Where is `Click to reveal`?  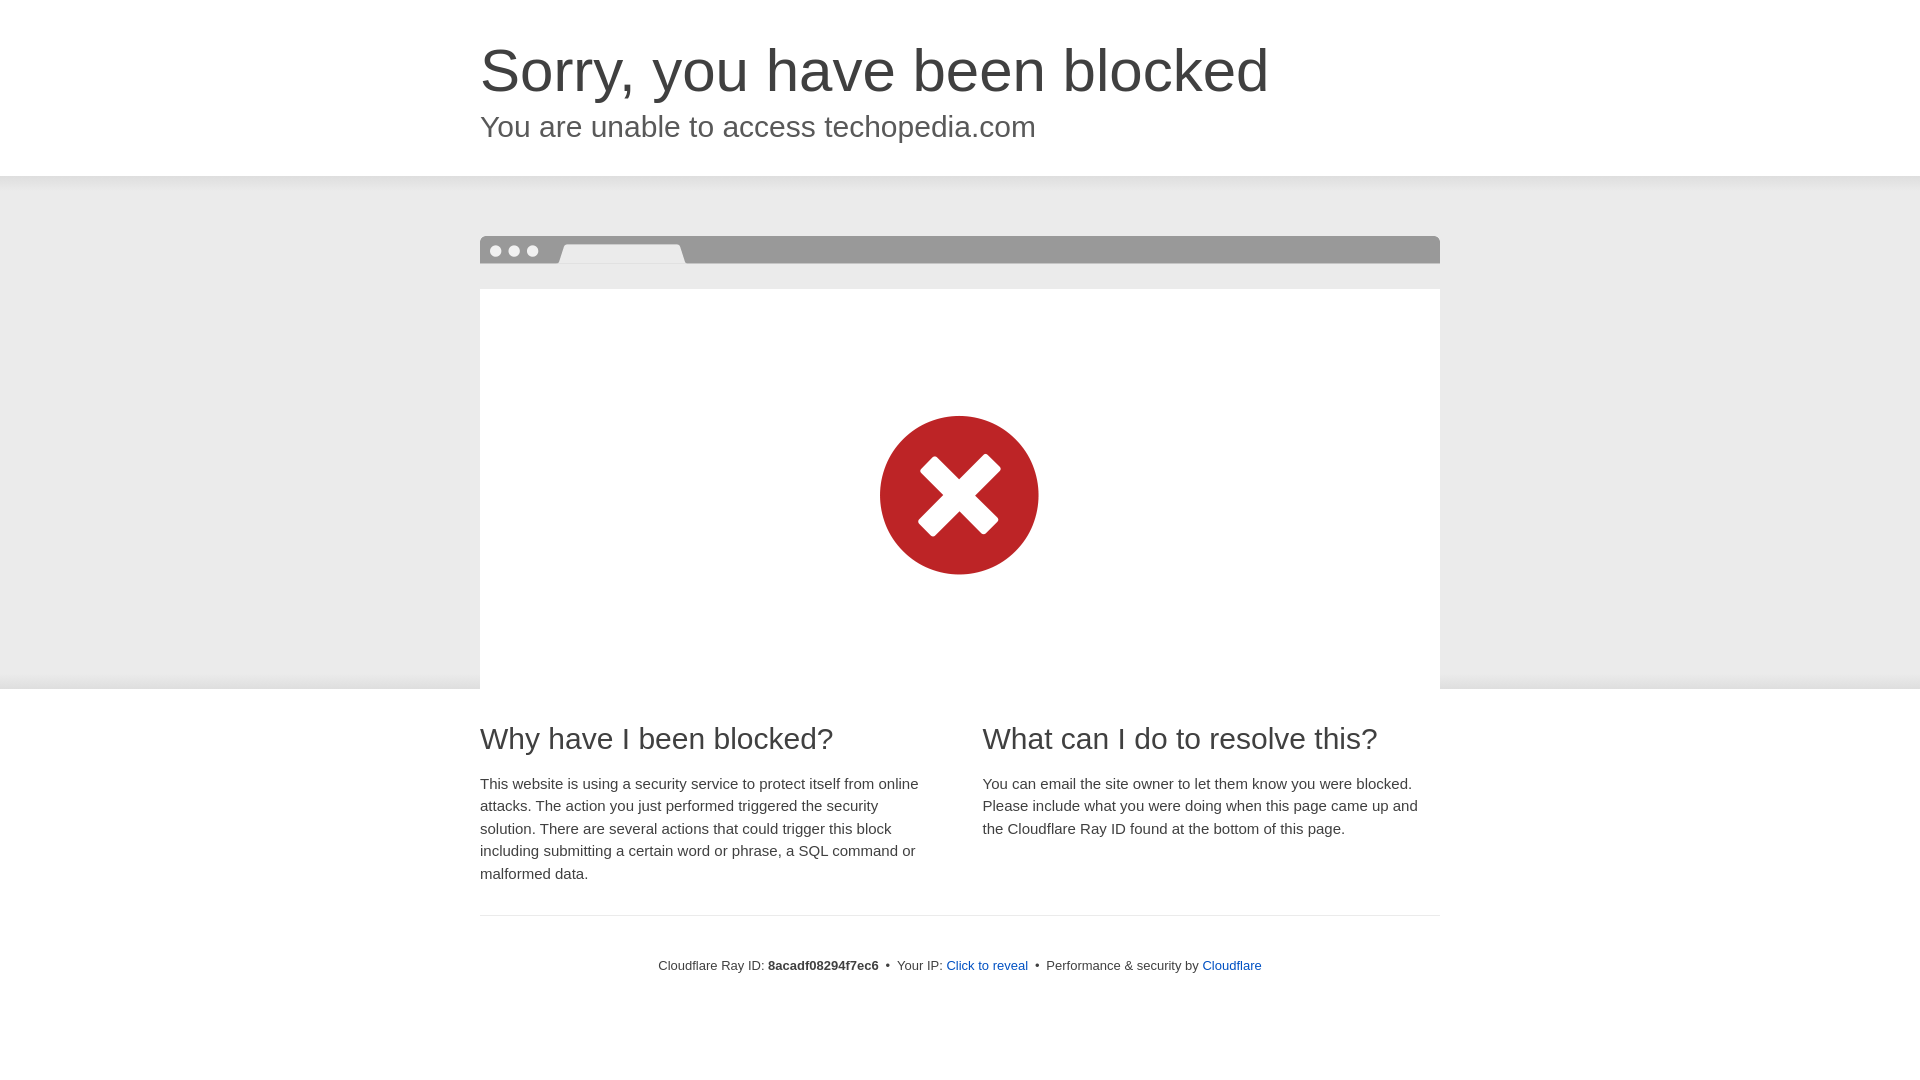 Click to reveal is located at coordinates (986, 966).